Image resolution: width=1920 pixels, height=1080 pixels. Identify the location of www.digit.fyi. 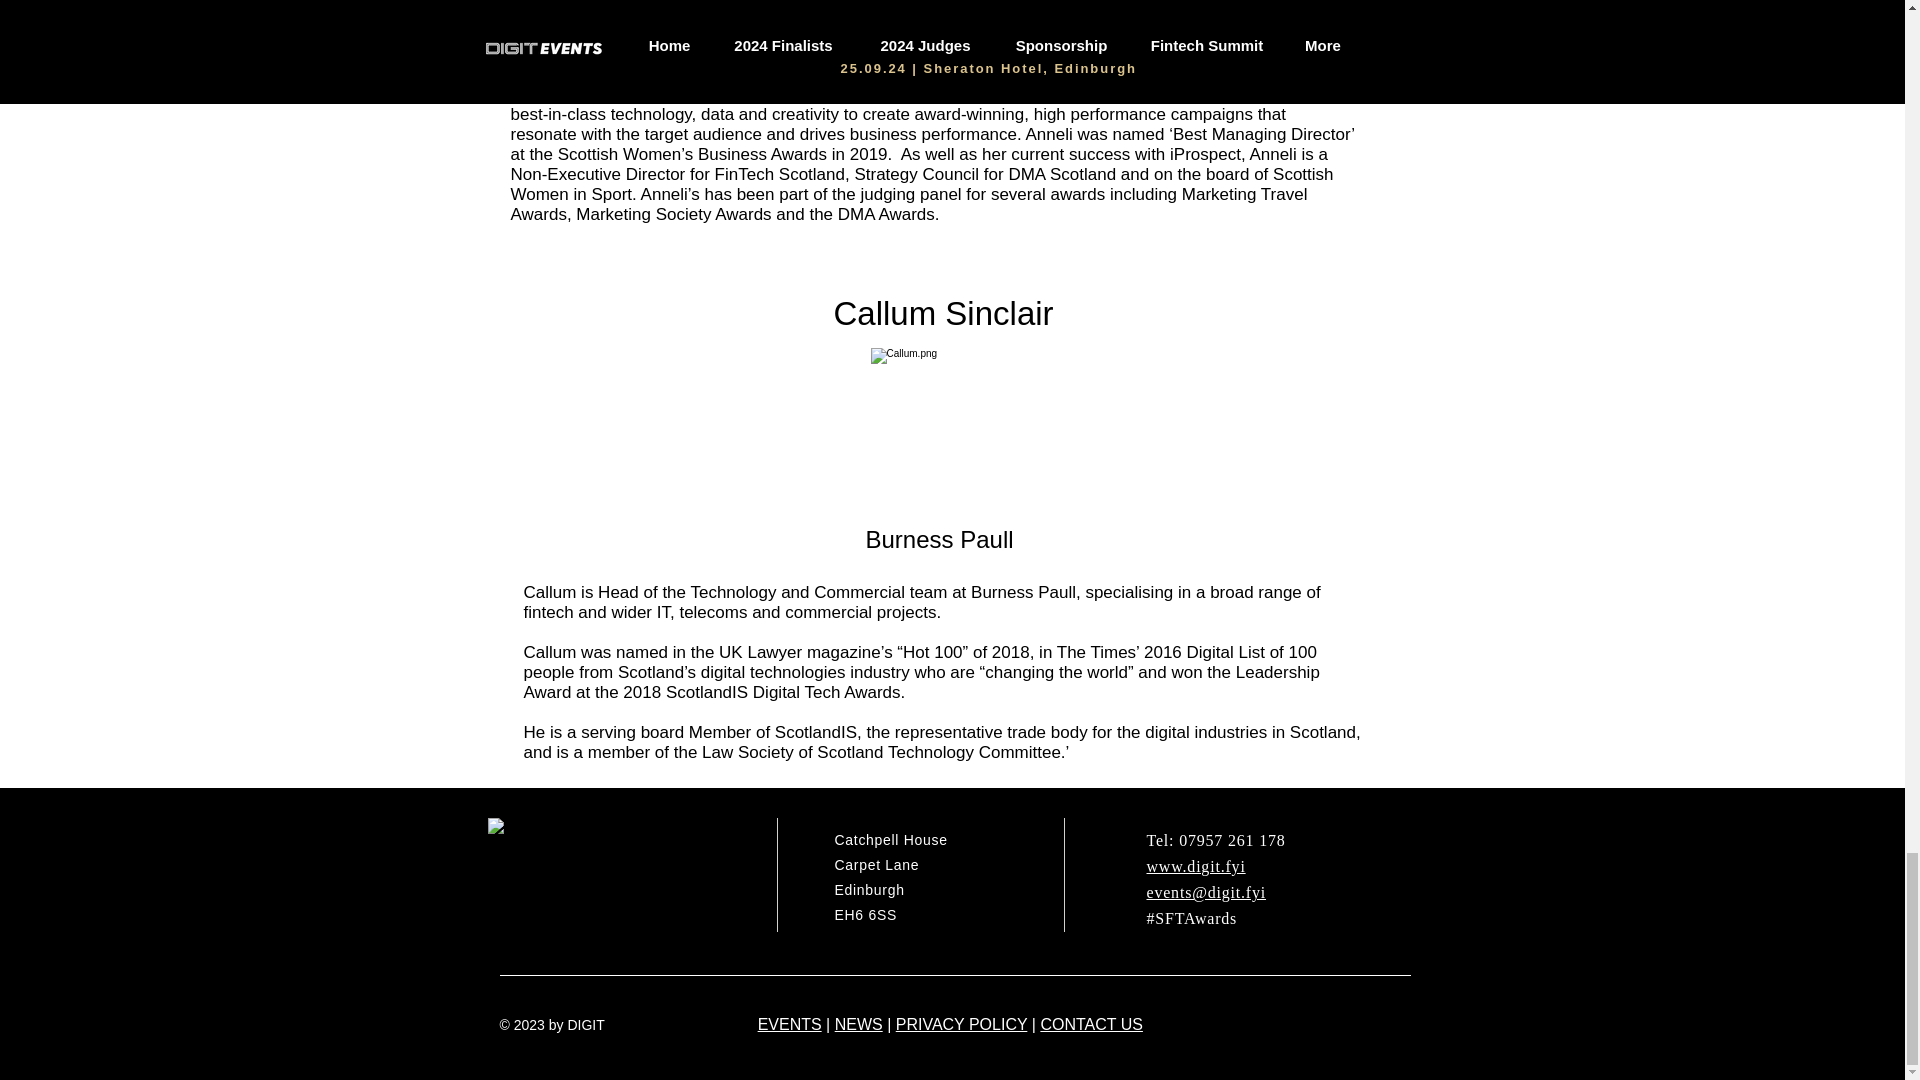
(1195, 866).